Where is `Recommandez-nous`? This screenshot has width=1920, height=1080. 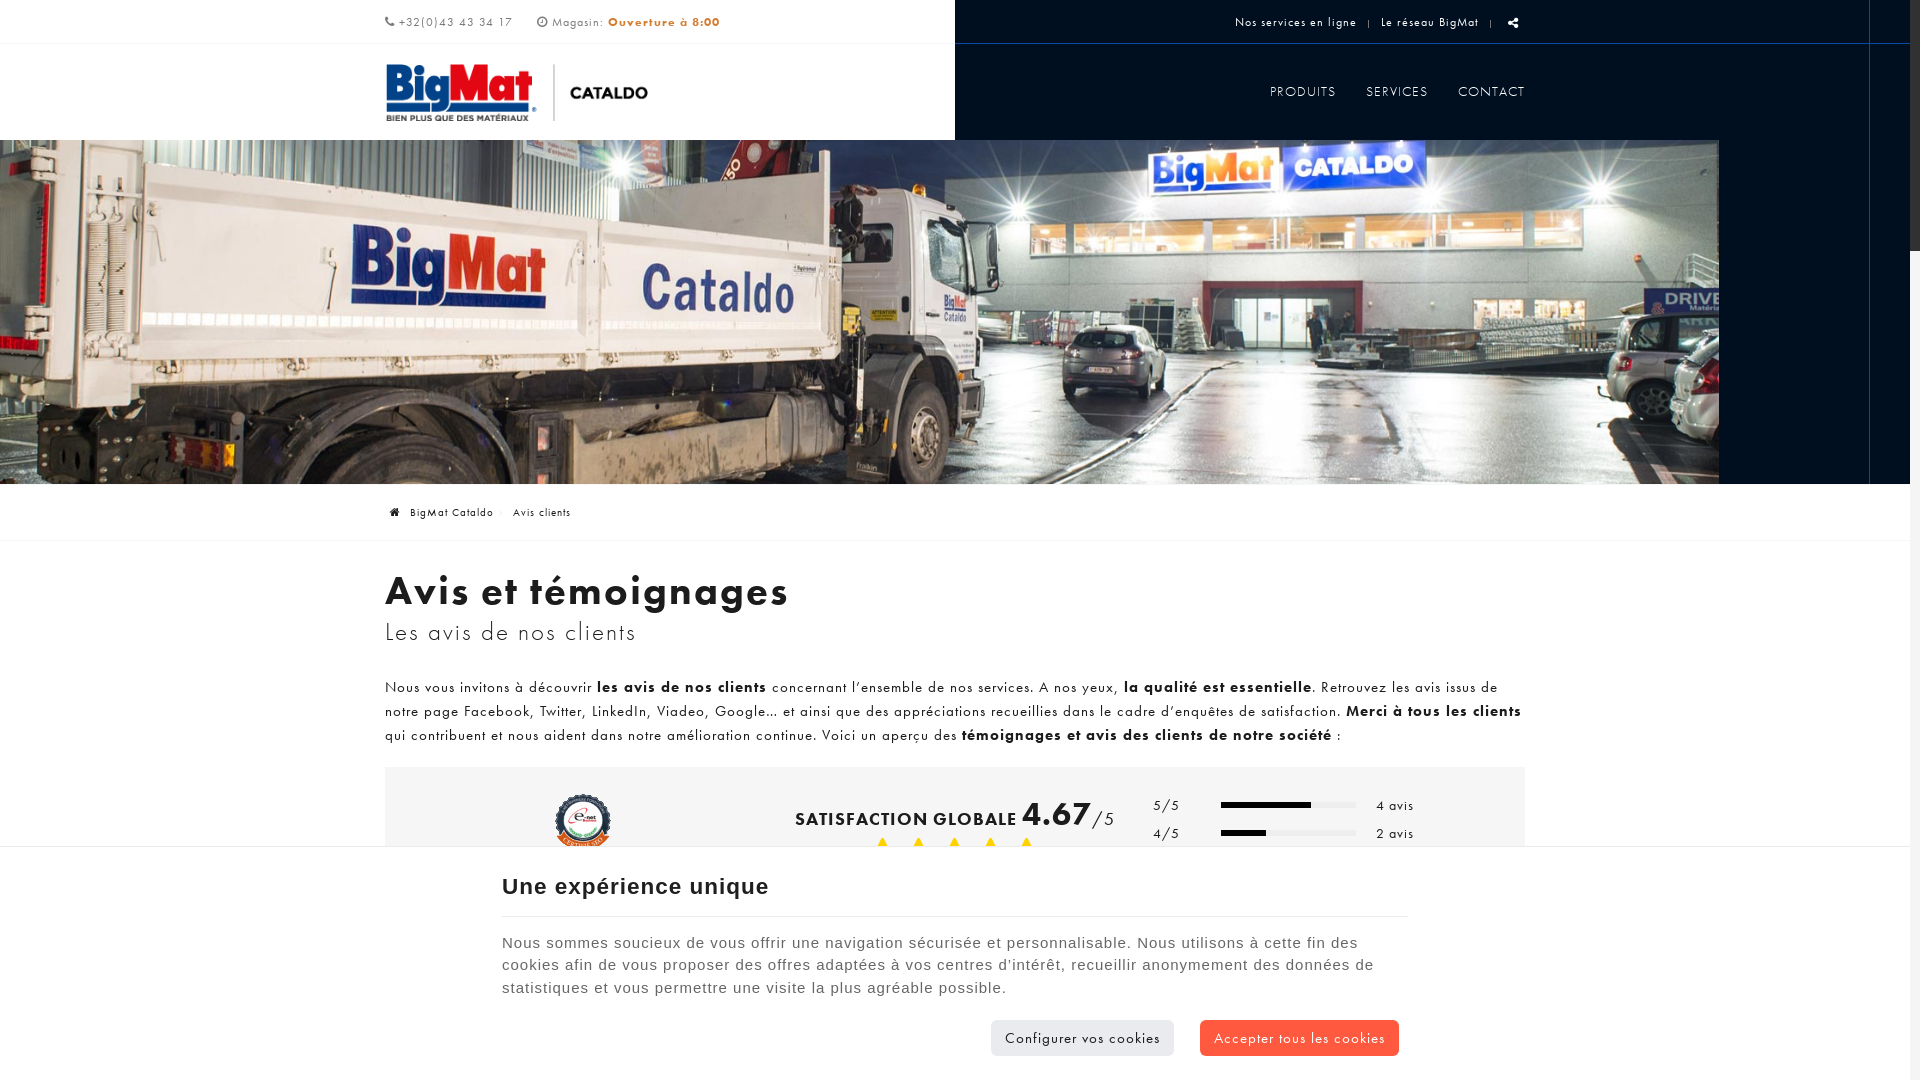
Recommandez-nous is located at coordinates (955, 1035).